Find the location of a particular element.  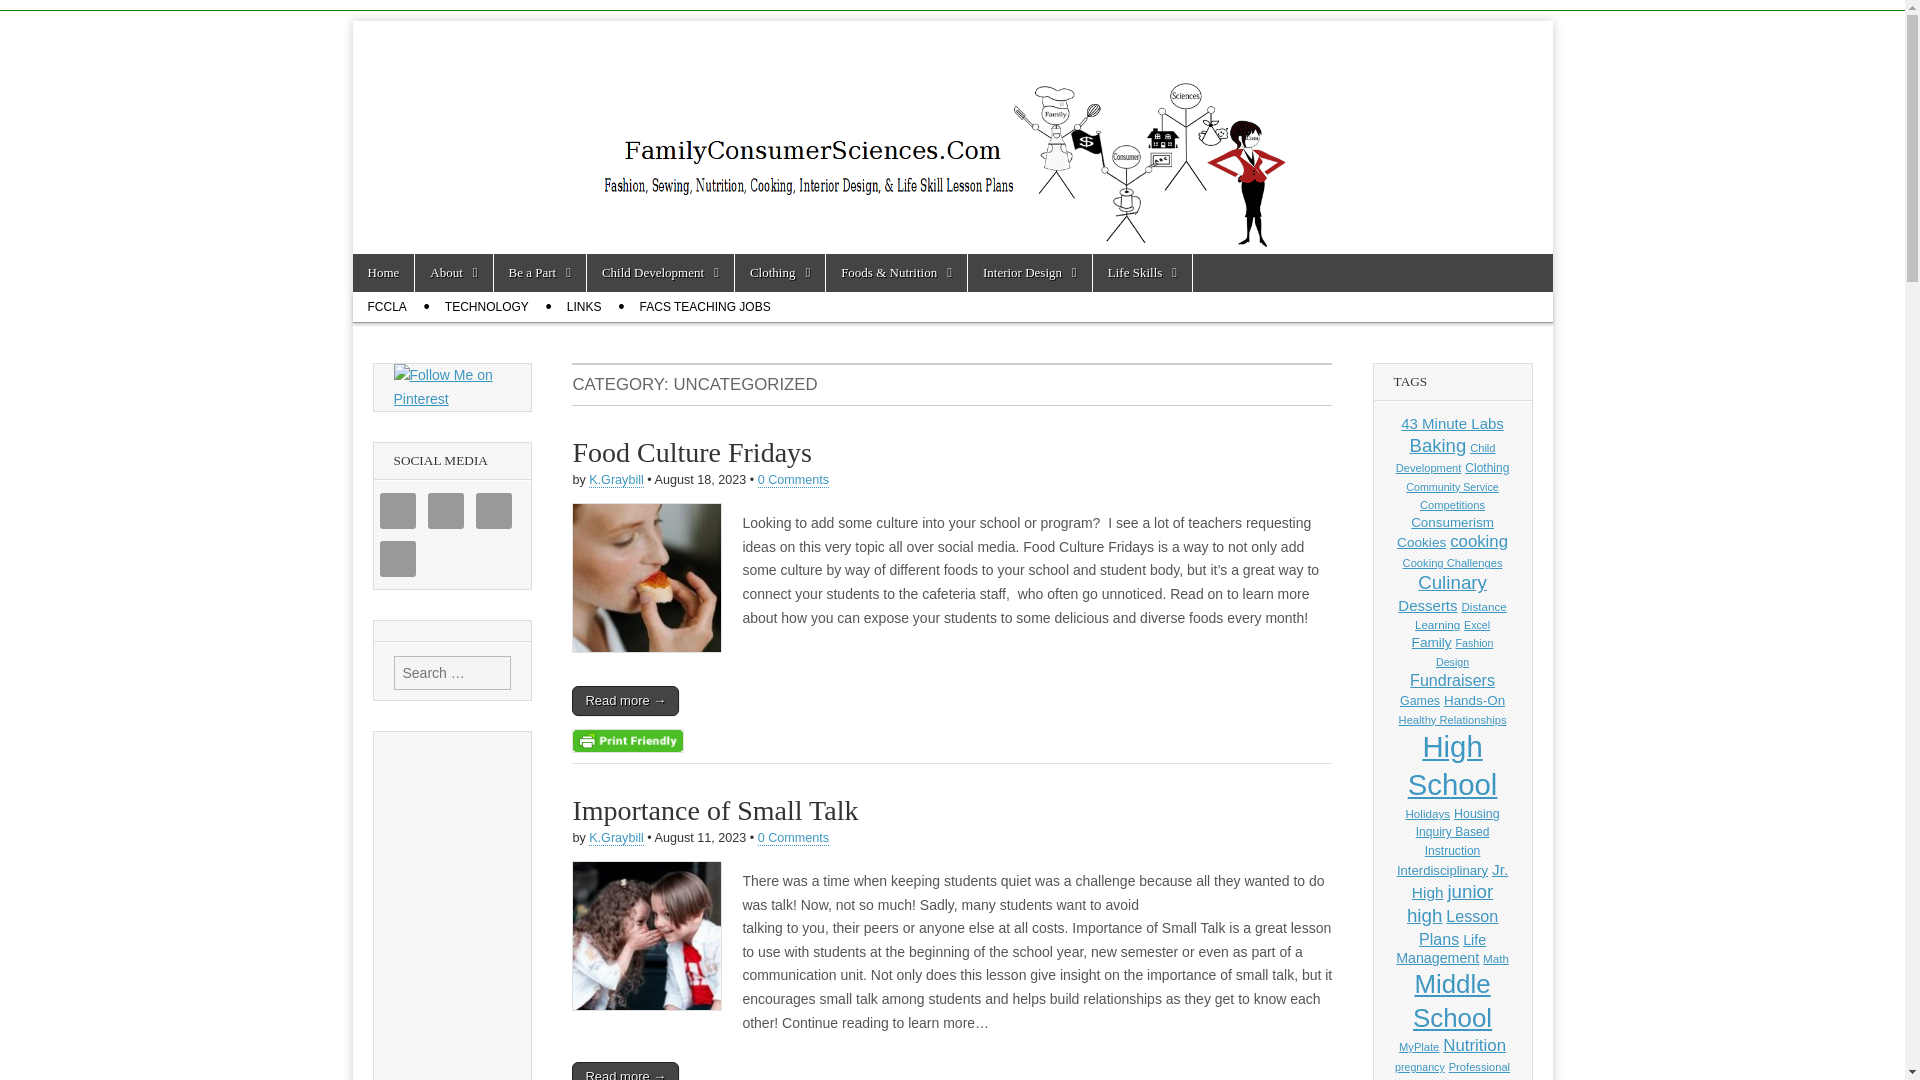

Posts by K.Graybill is located at coordinates (616, 480).